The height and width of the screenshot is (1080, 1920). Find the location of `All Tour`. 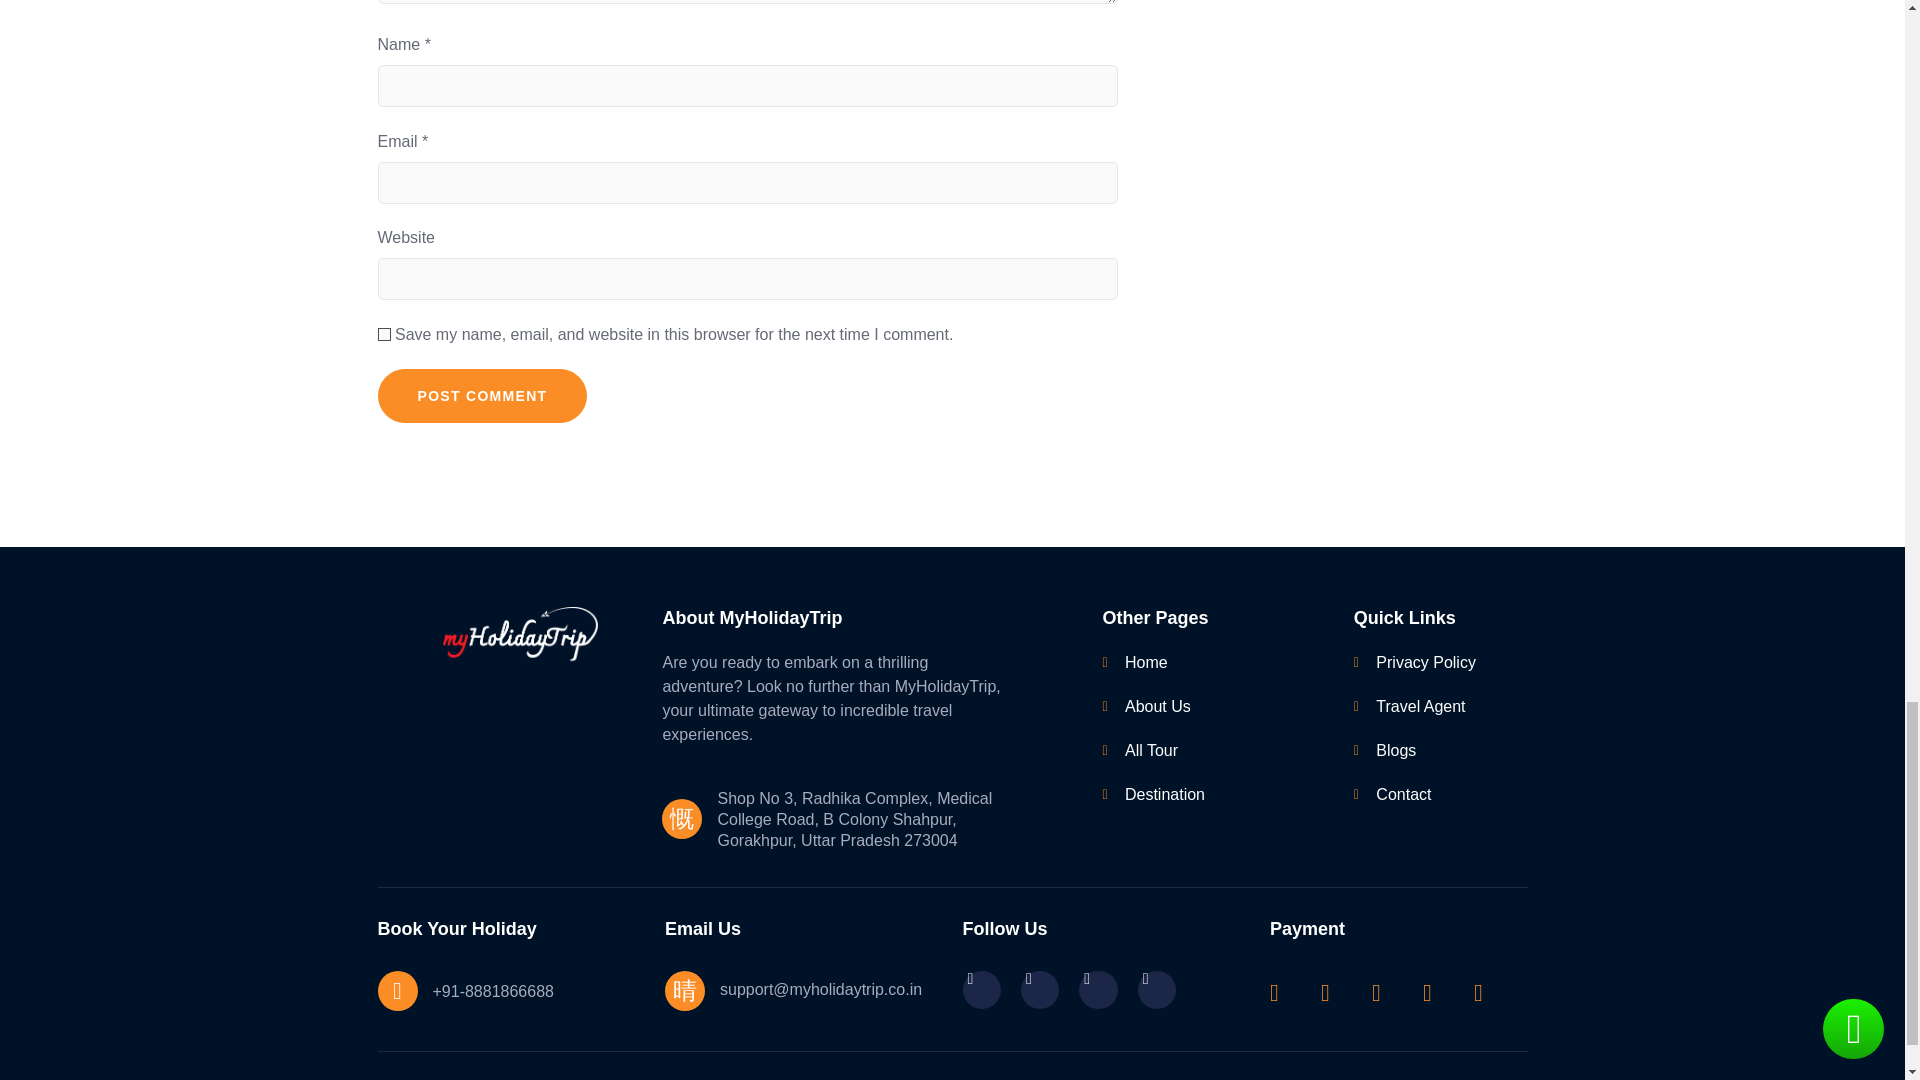

All Tour is located at coordinates (1197, 750).